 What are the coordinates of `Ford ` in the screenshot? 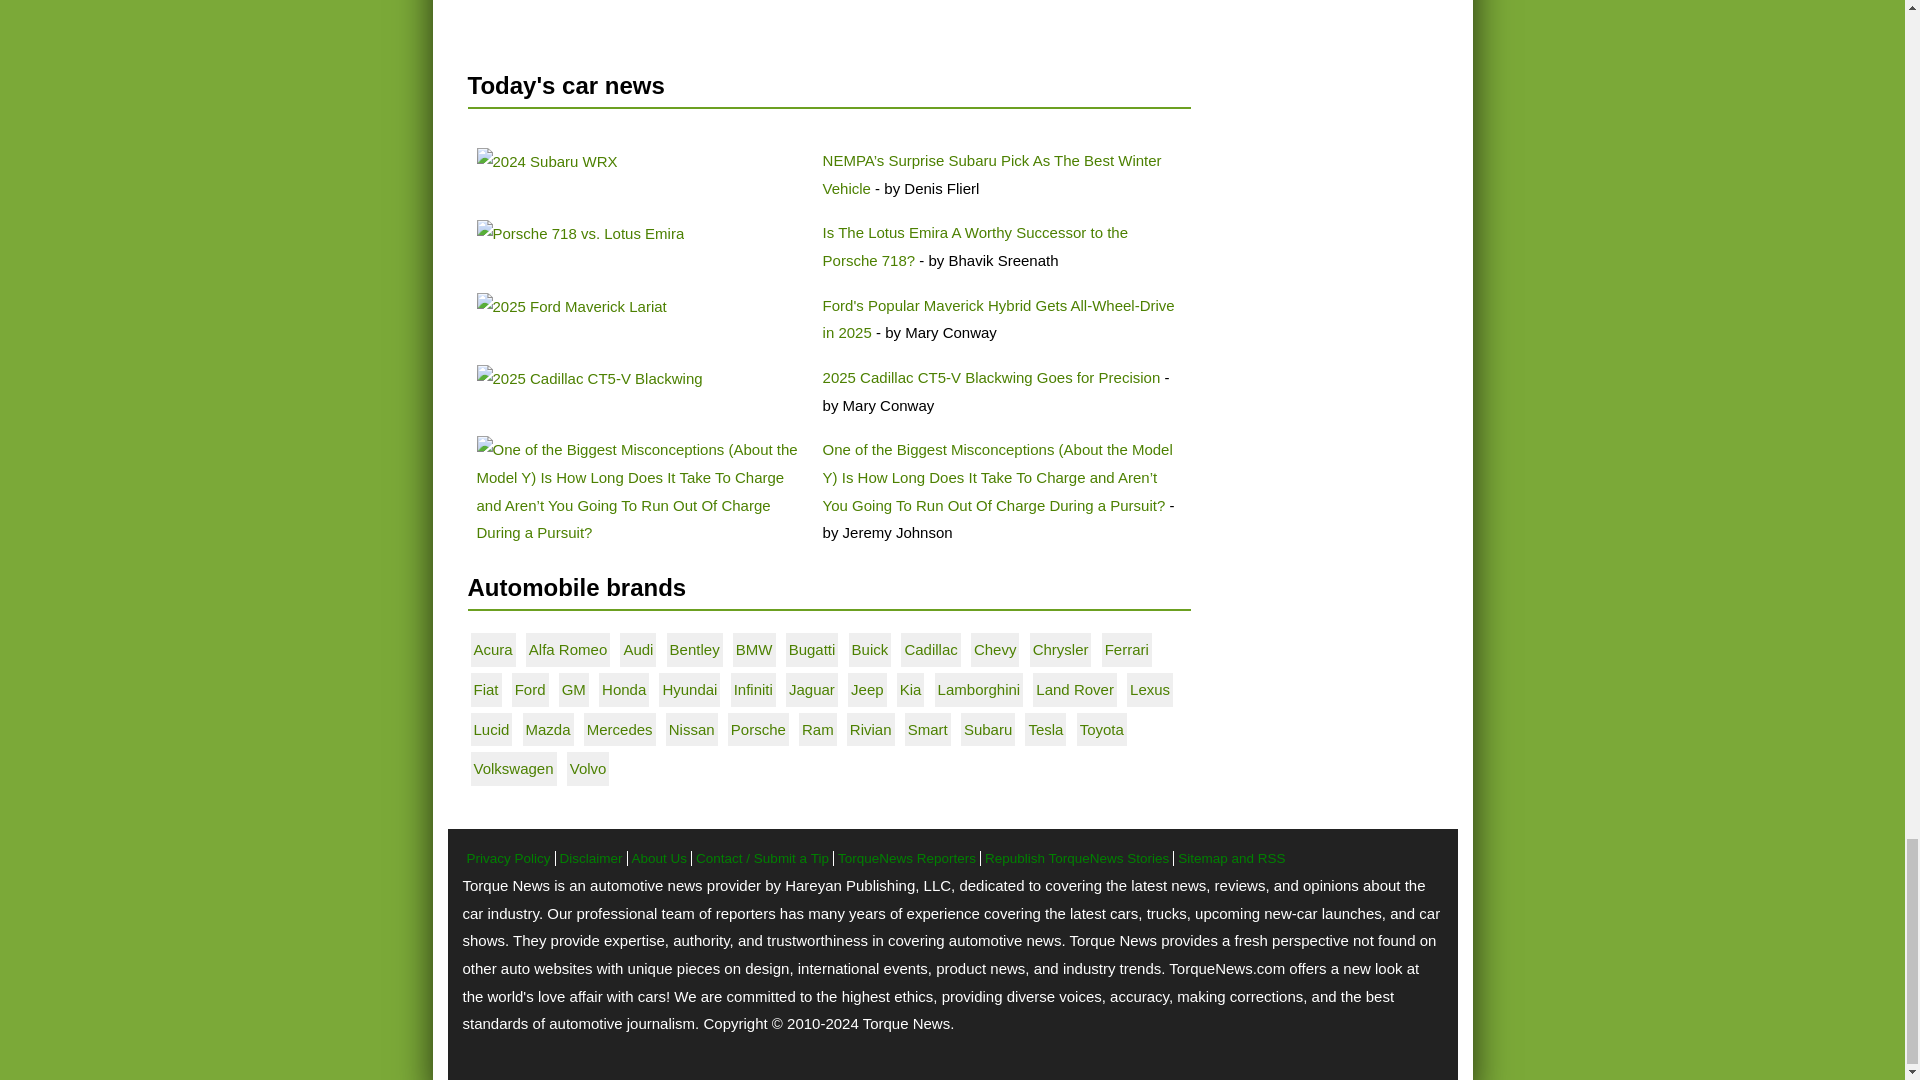 It's located at (571, 306).